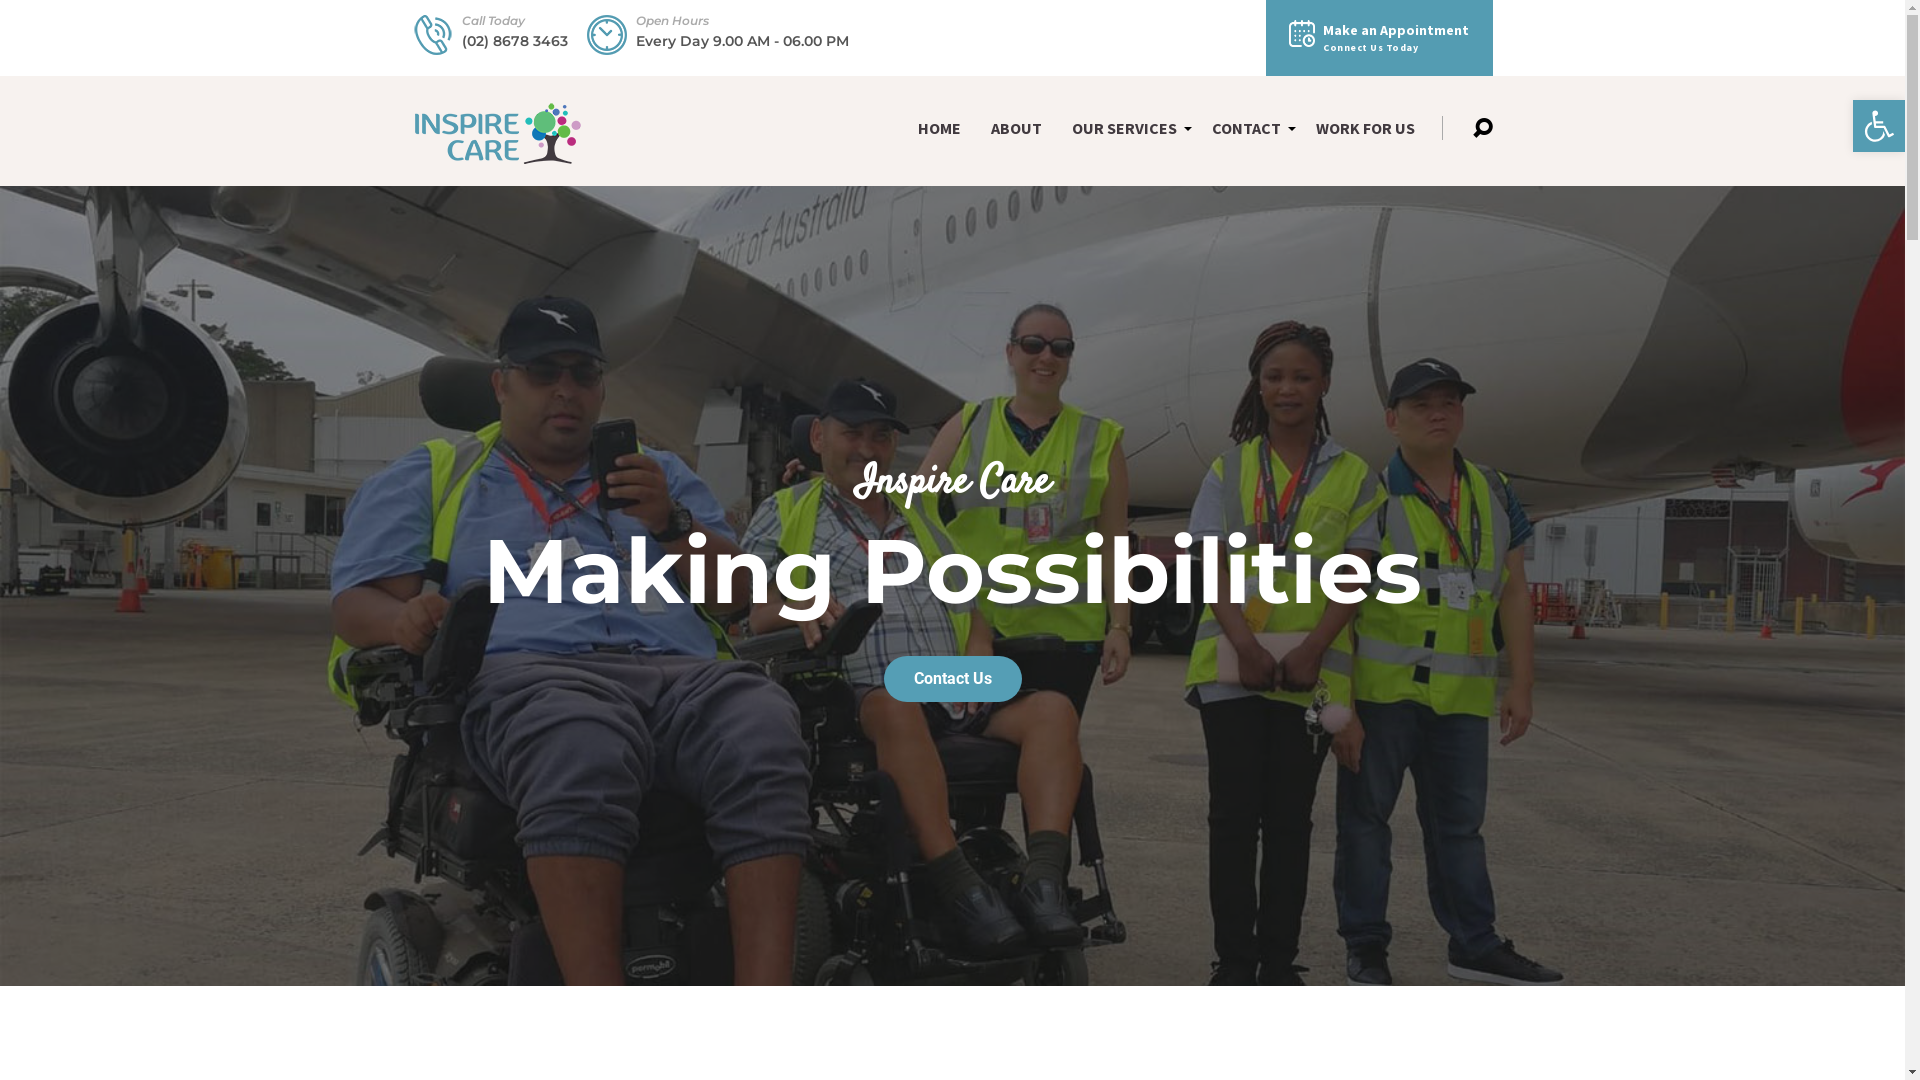  What do you see at coordinates (1249, 129) in the screenshot?
I see `+
CONTACT` at bounding box center [1249, 129].